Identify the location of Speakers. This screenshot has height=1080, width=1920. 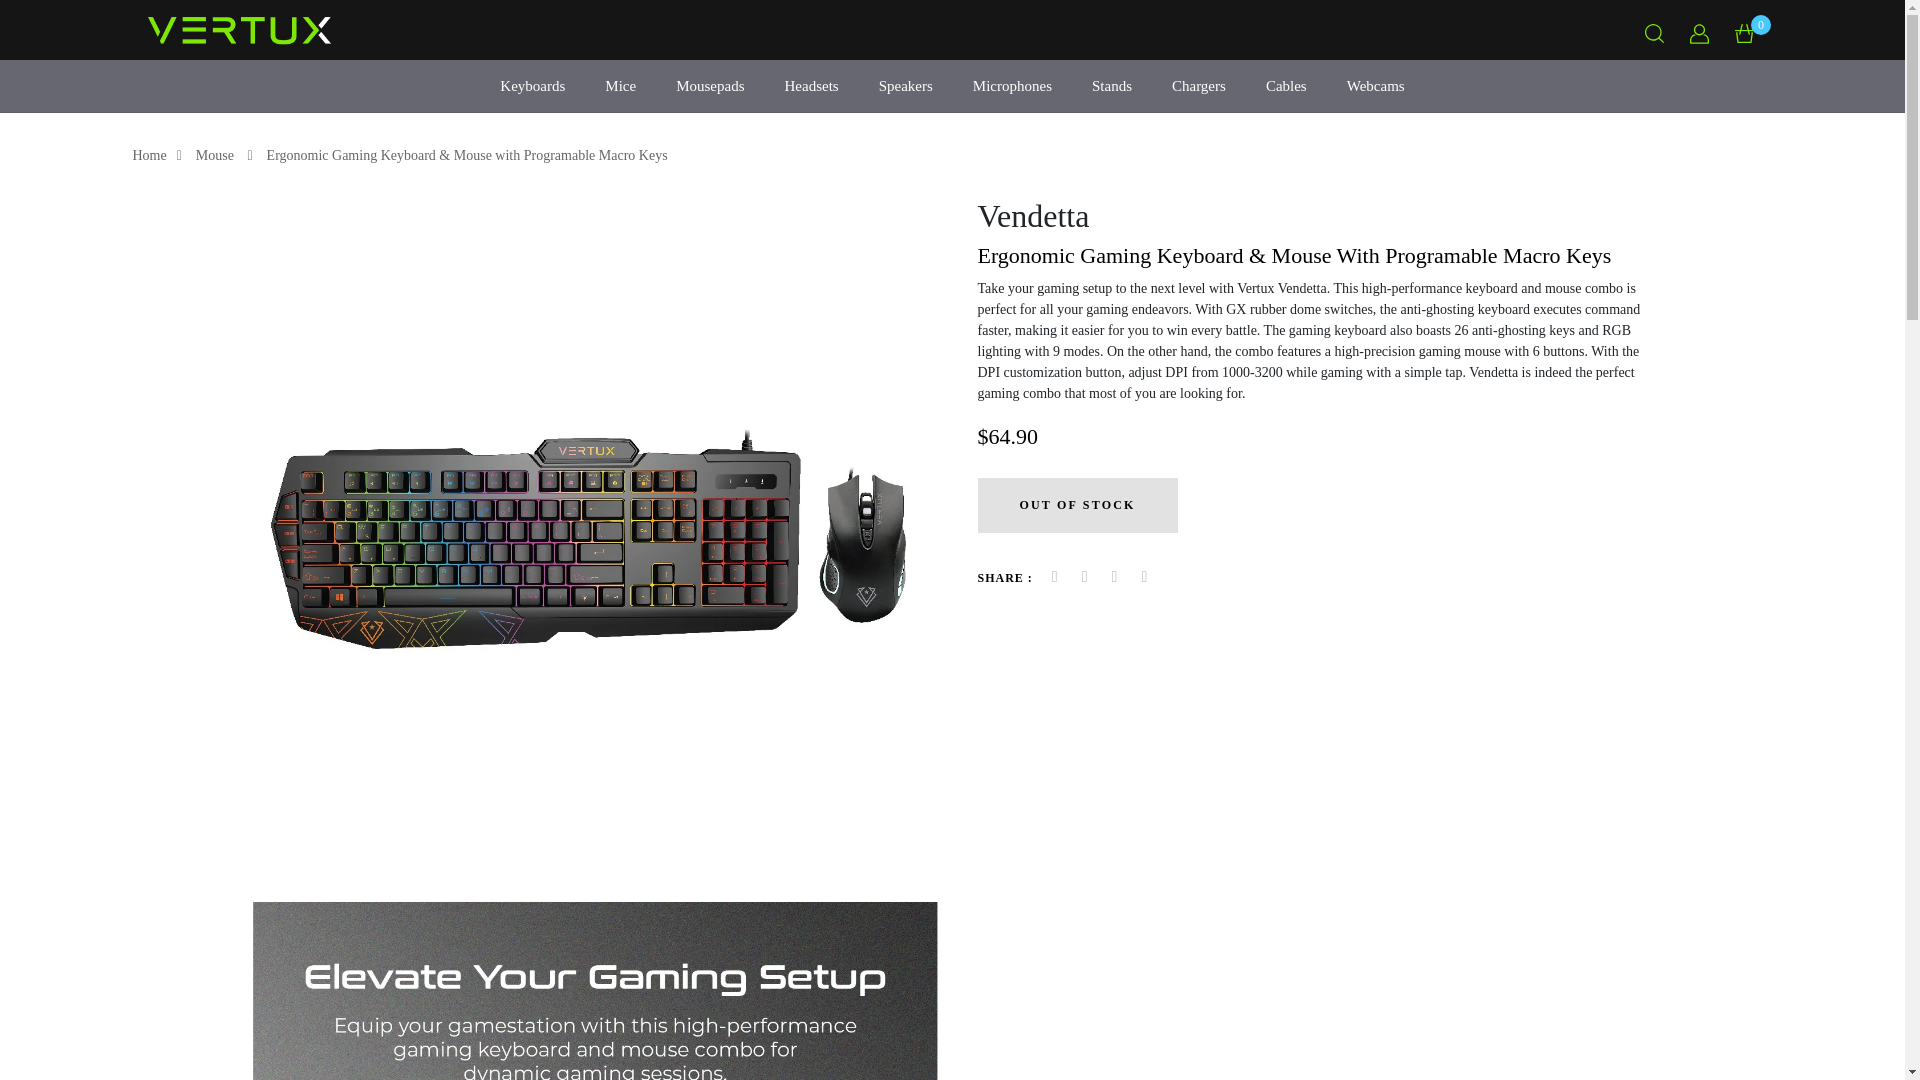
(906, 86).